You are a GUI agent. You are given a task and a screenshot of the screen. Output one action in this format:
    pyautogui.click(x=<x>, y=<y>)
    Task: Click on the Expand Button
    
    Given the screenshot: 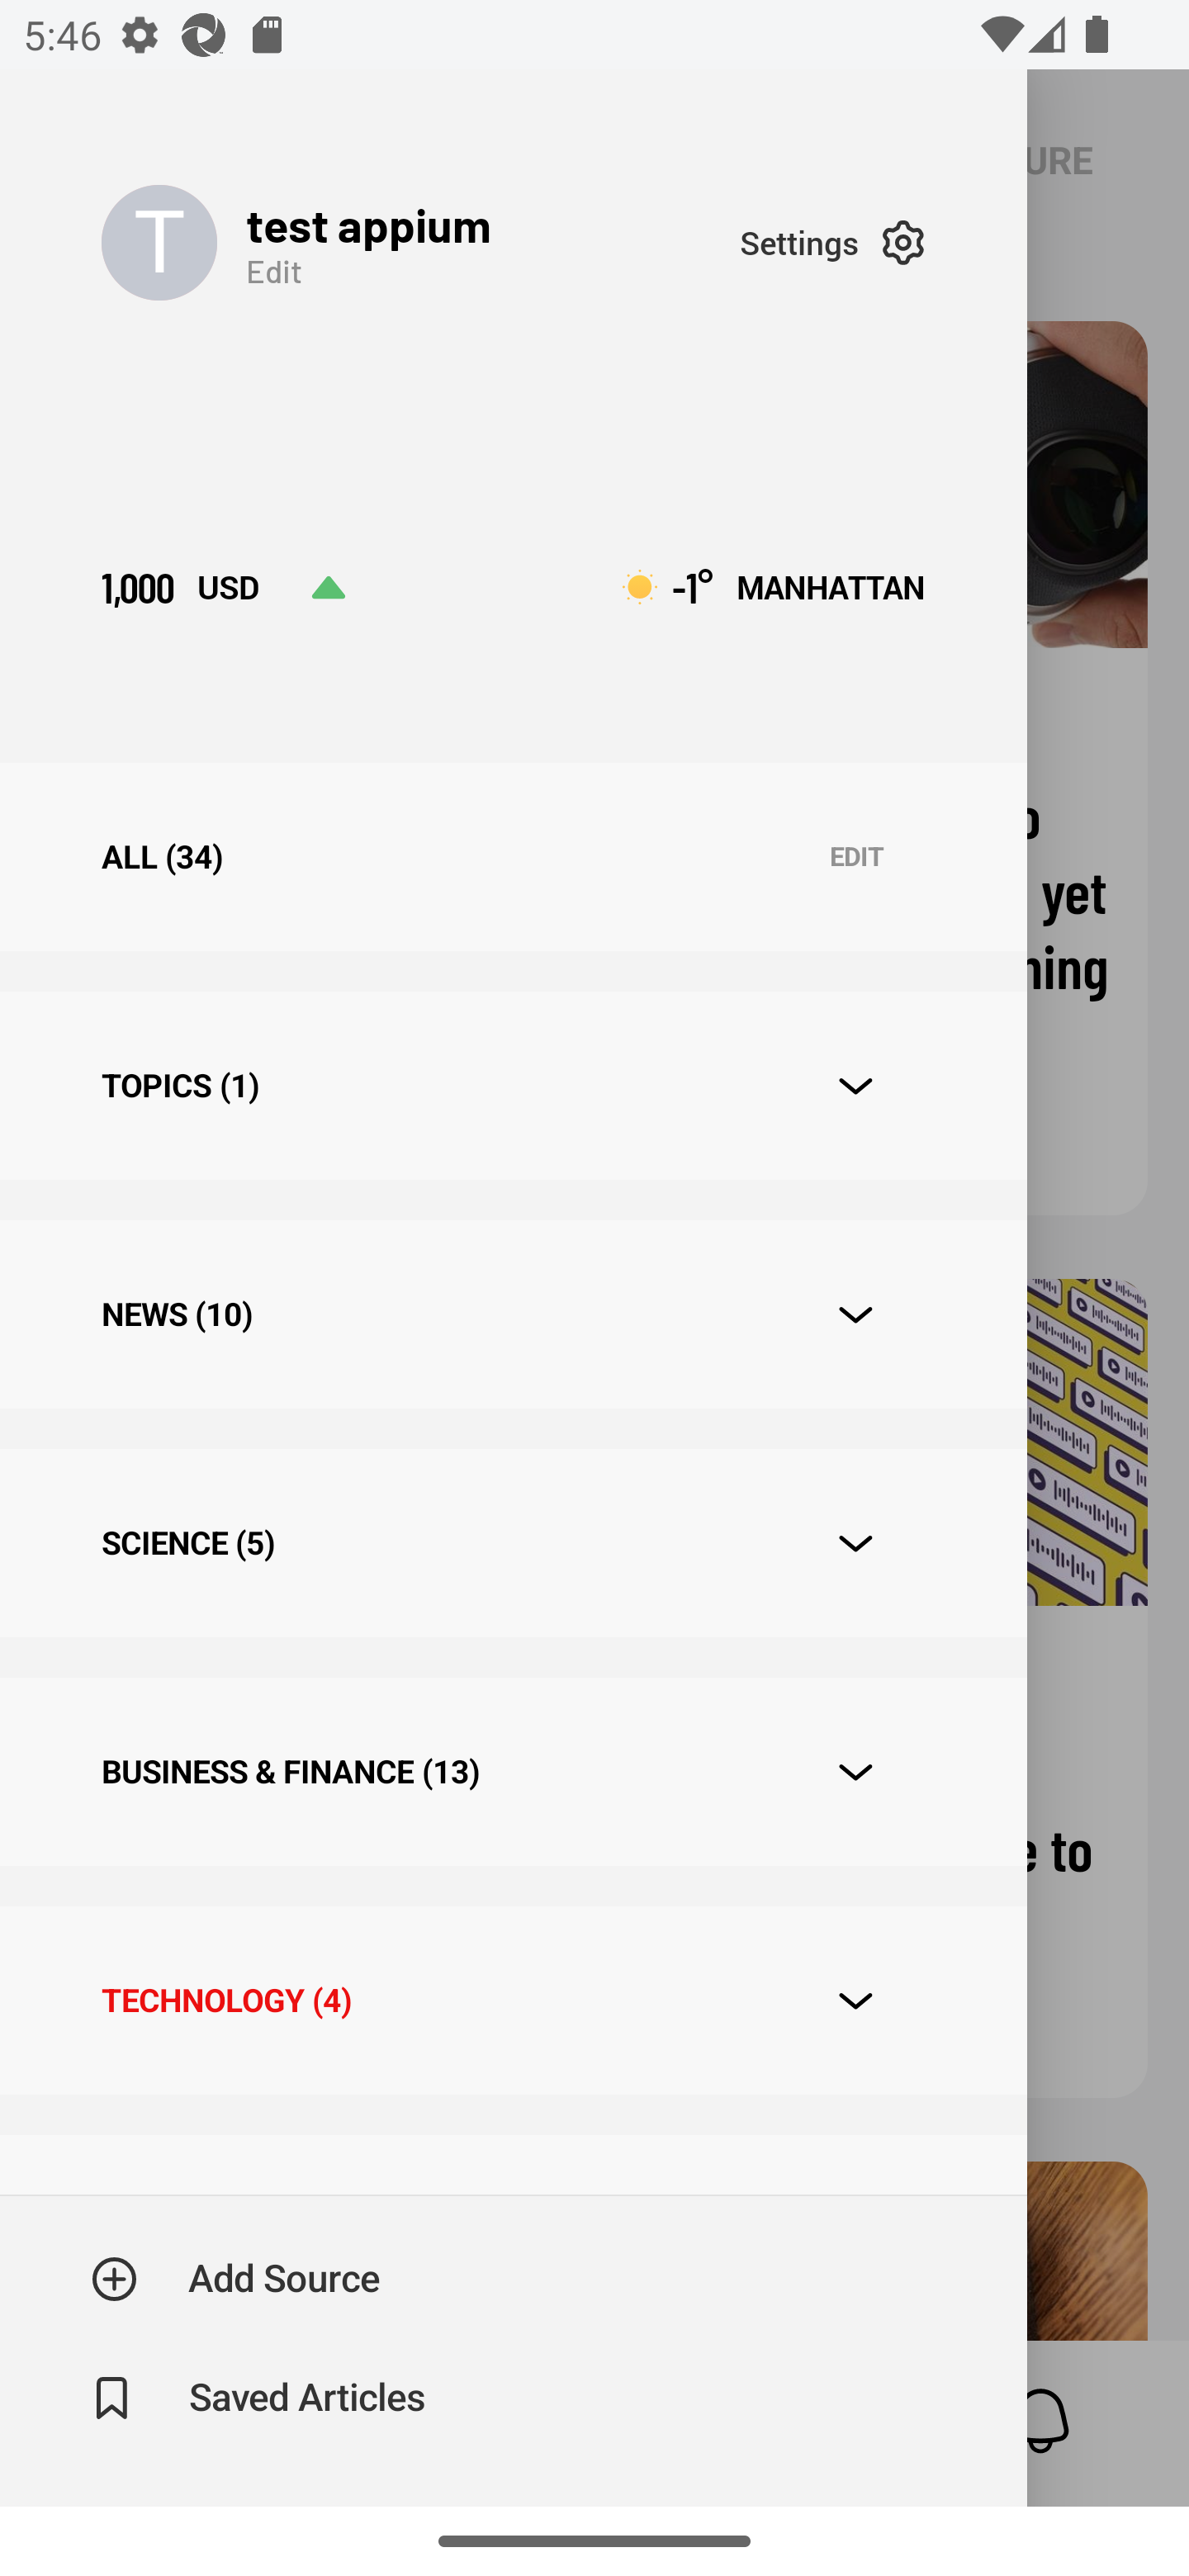 What is the action you would take?
    pyautogui.click(x=855, y=1542)
    